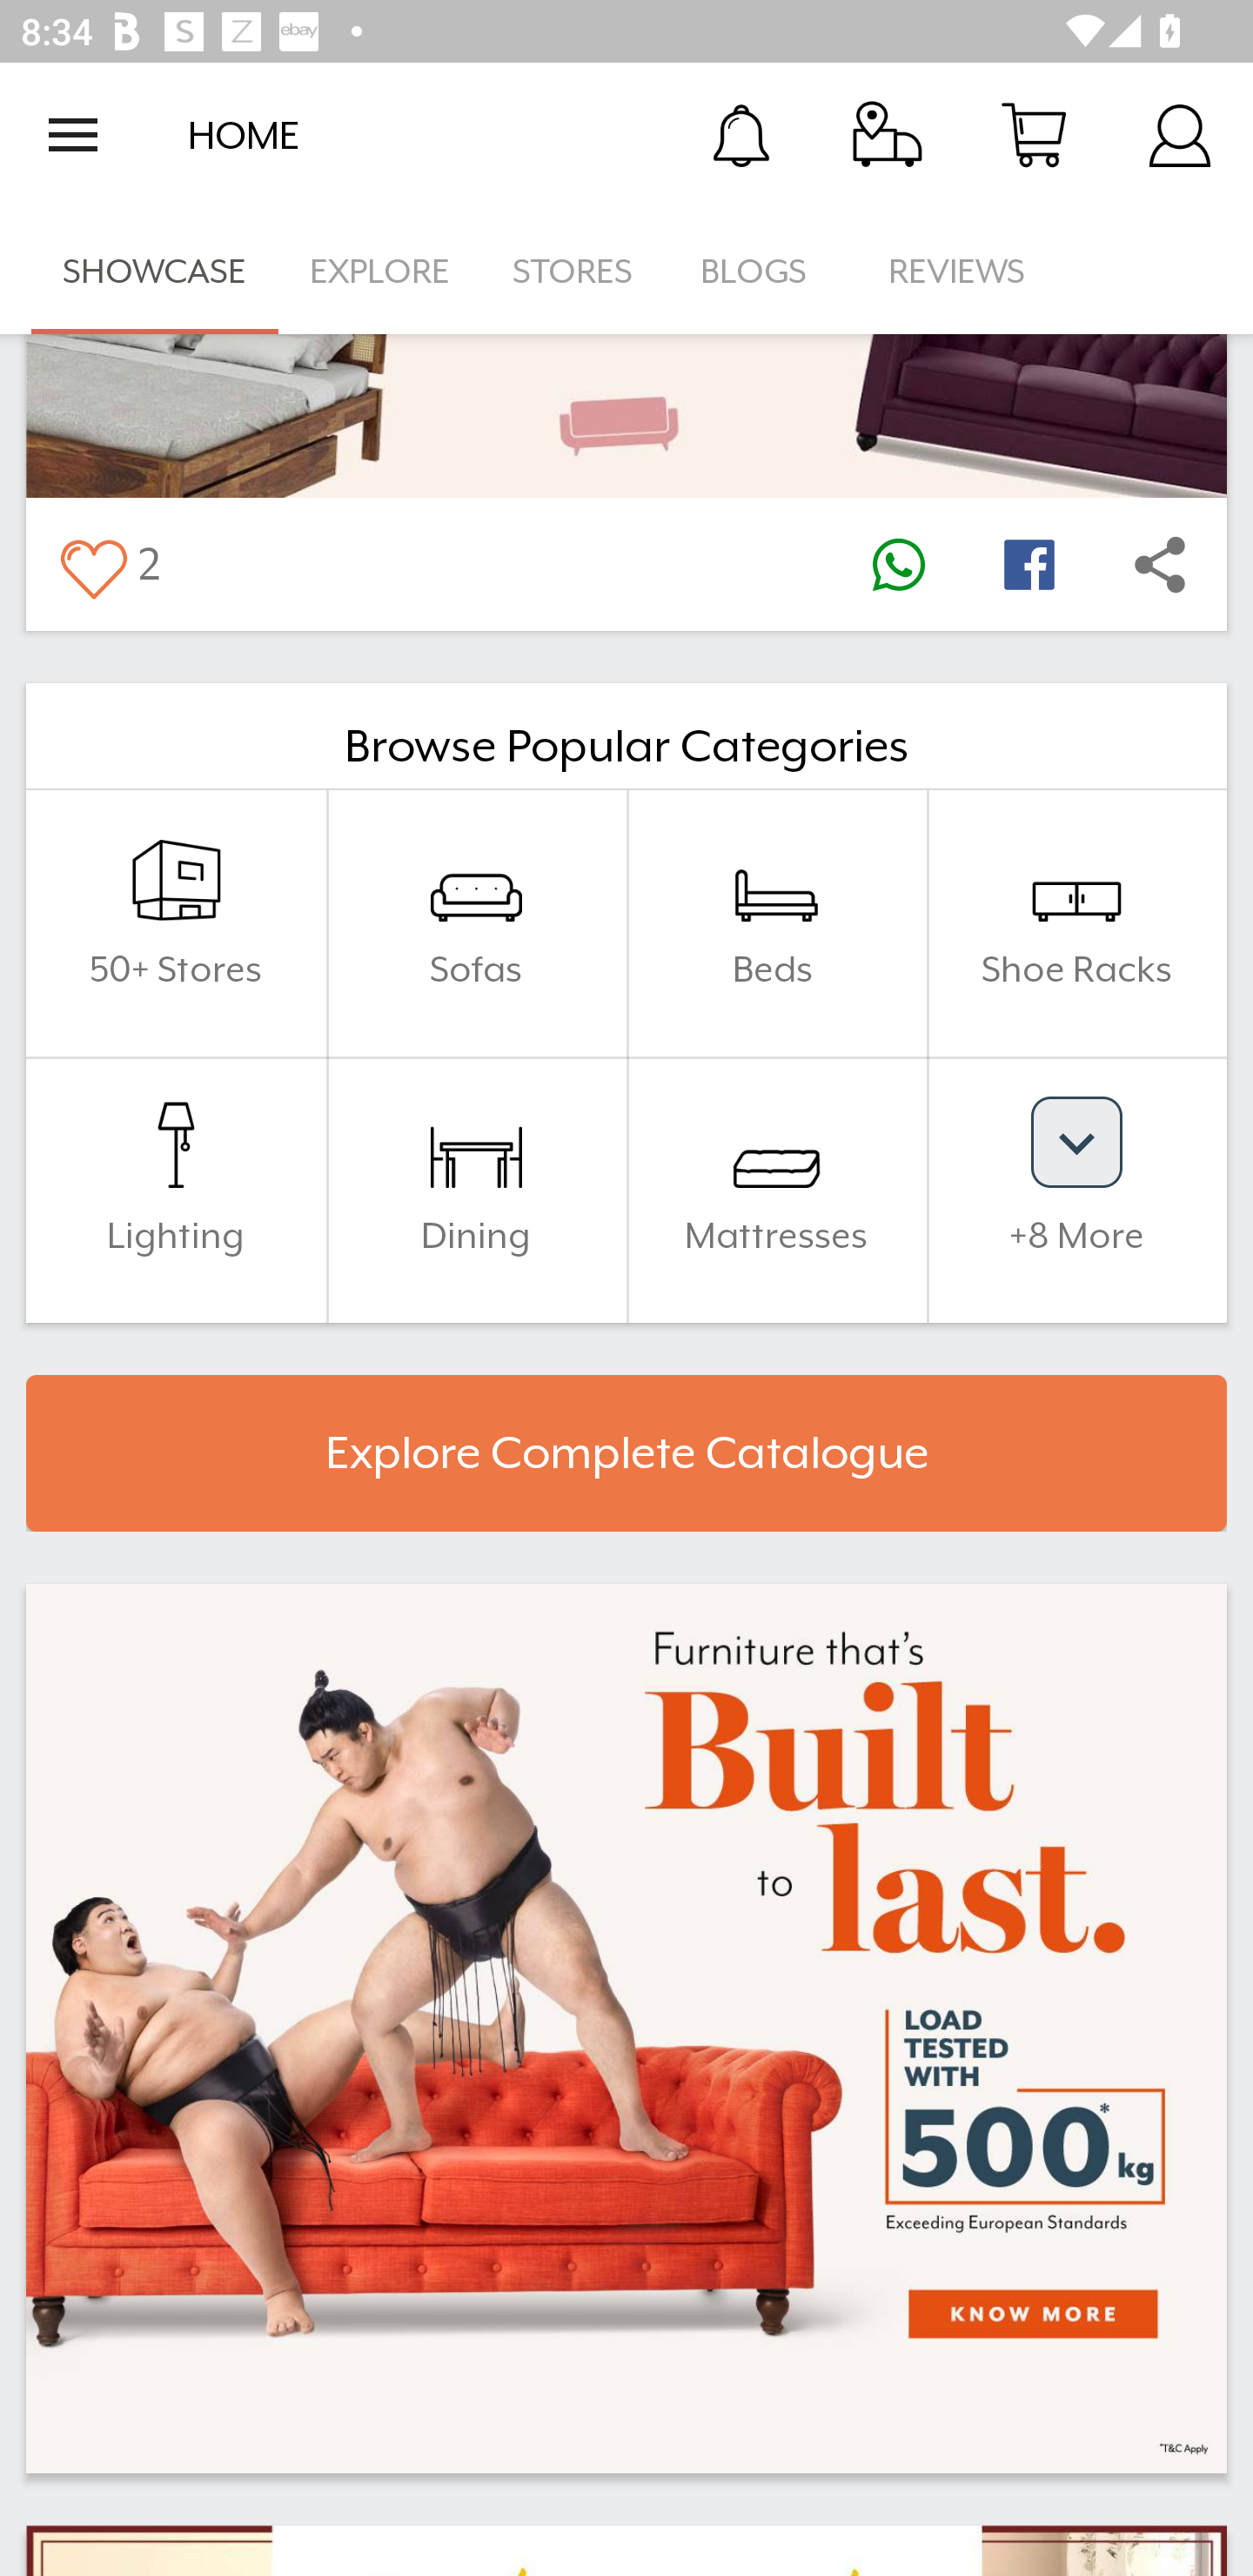 Image resolution: width=1253 pixels, height=2576 pixels. I want to click on Notification, so click(741, 134).